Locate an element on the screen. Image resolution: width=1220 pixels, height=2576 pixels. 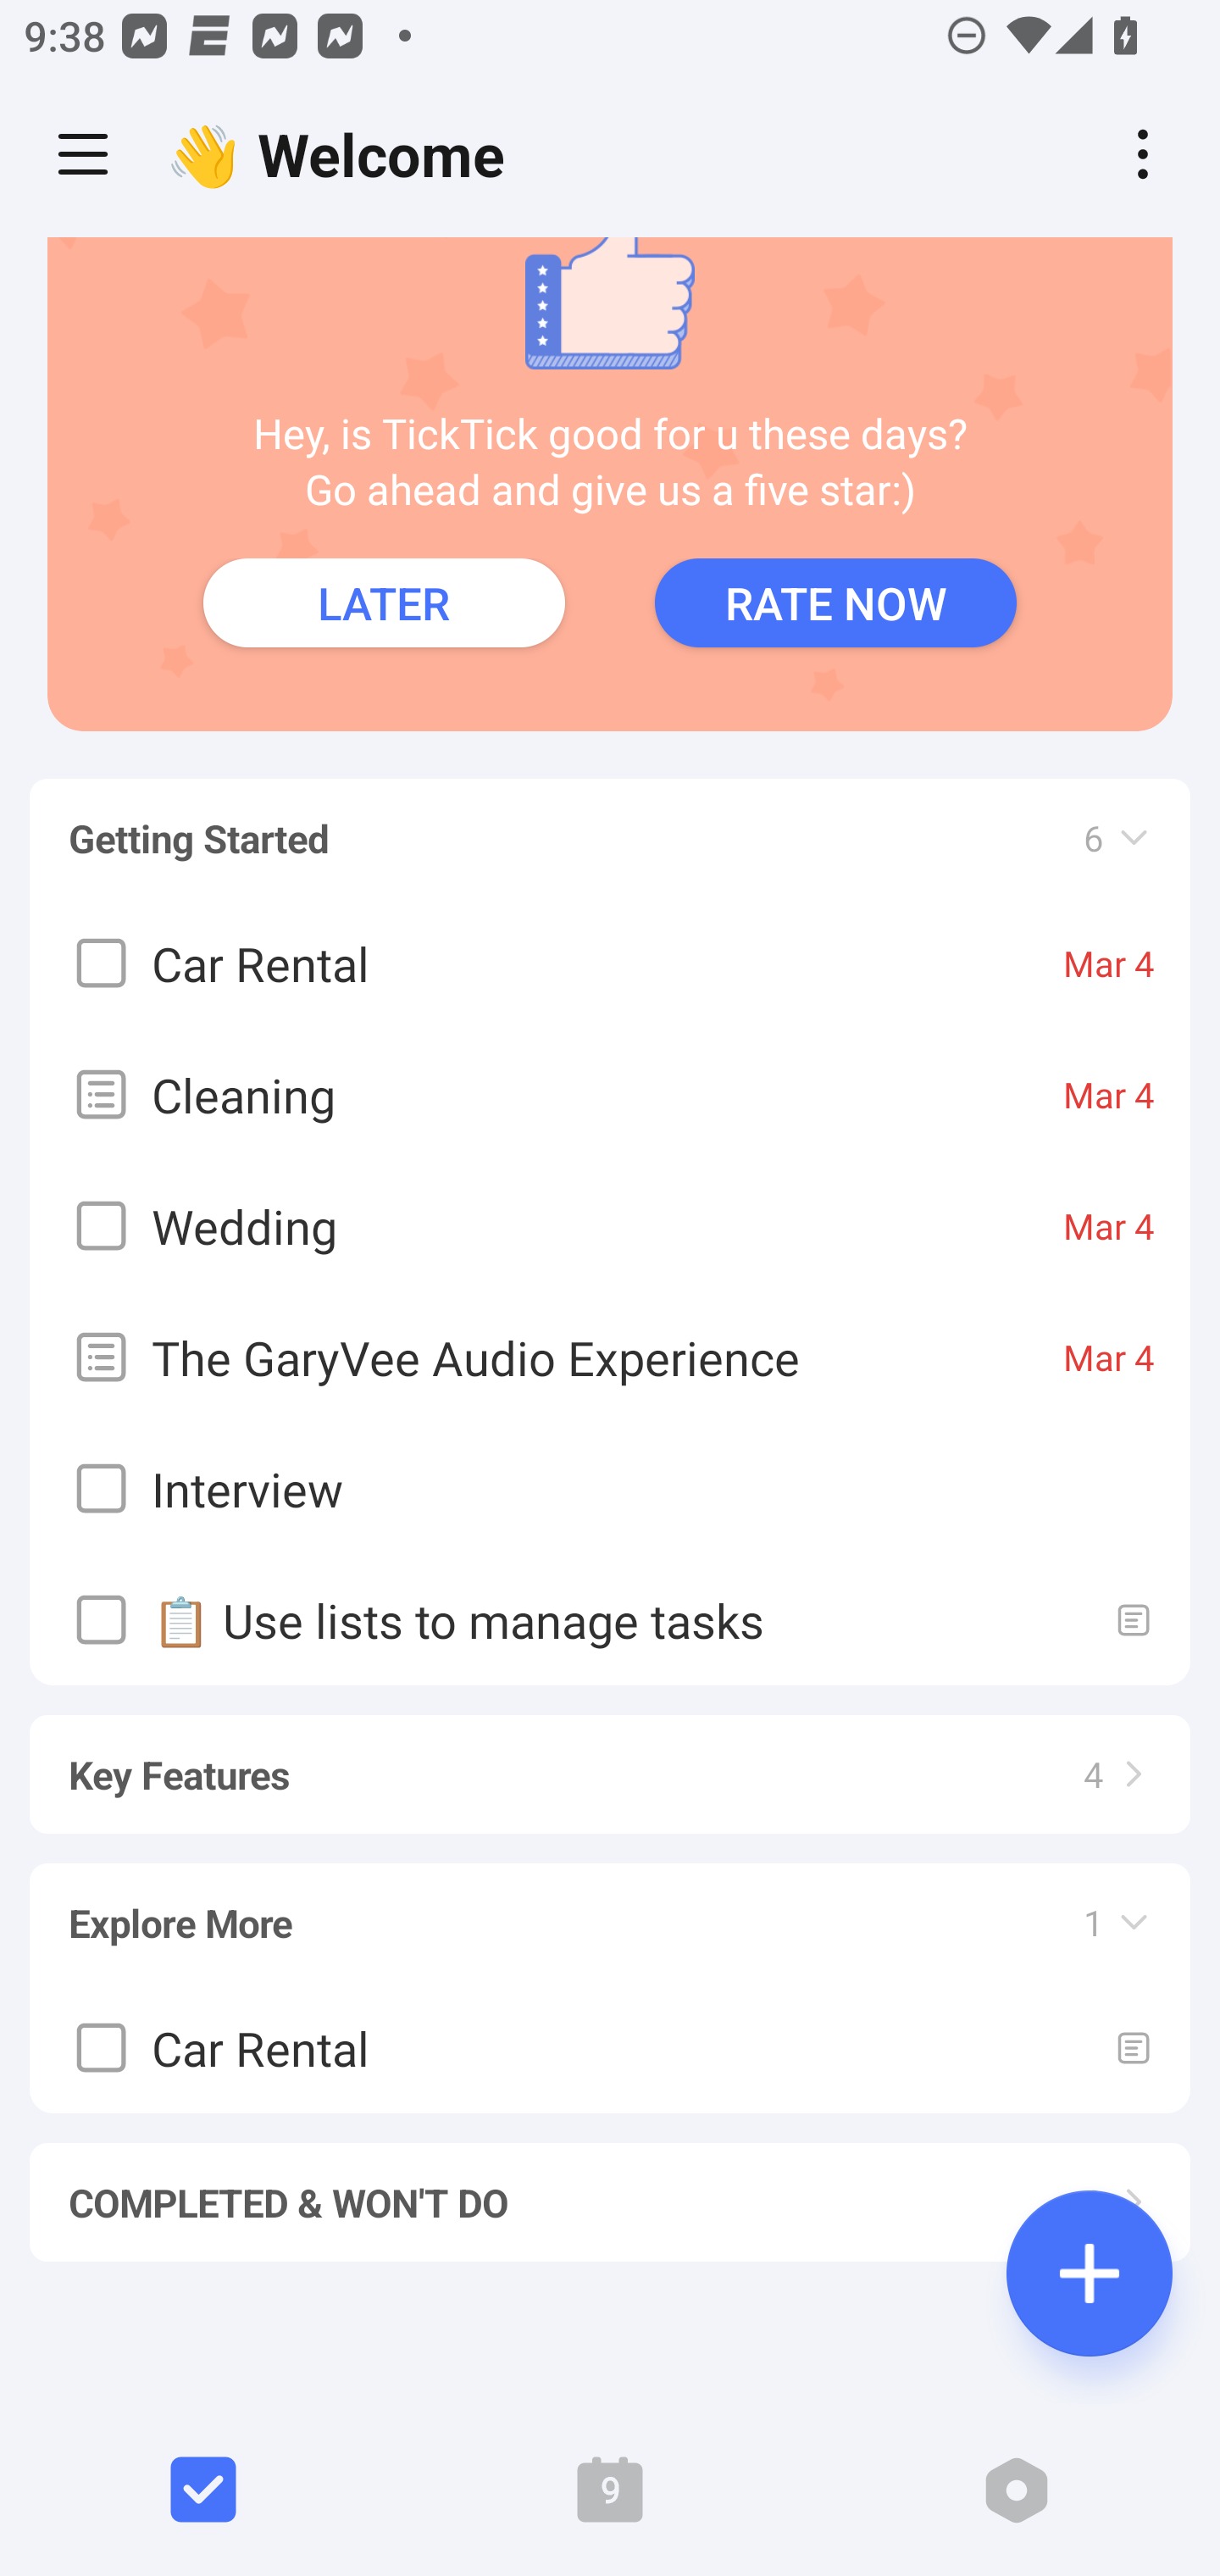
Cleaning Mar 4 is located at coordinates (610, 1093).